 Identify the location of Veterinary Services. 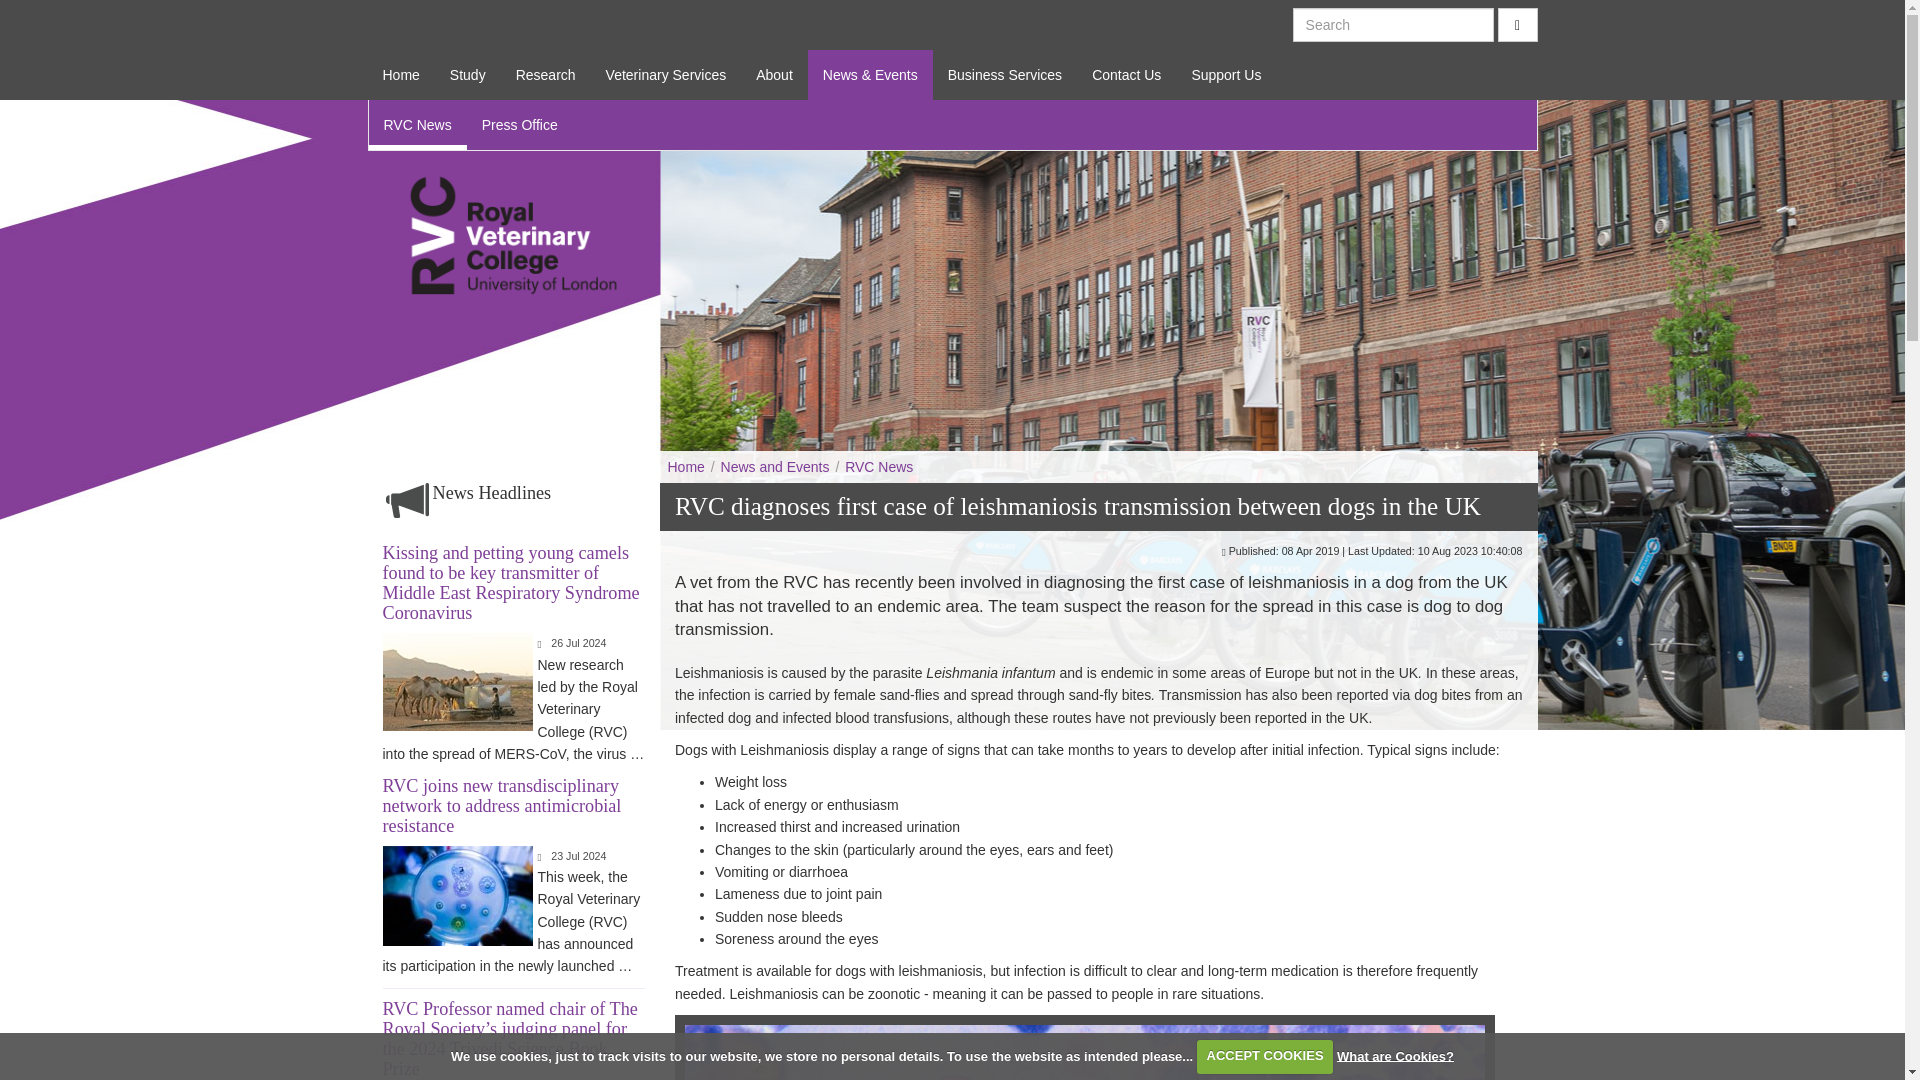
(666, 74).